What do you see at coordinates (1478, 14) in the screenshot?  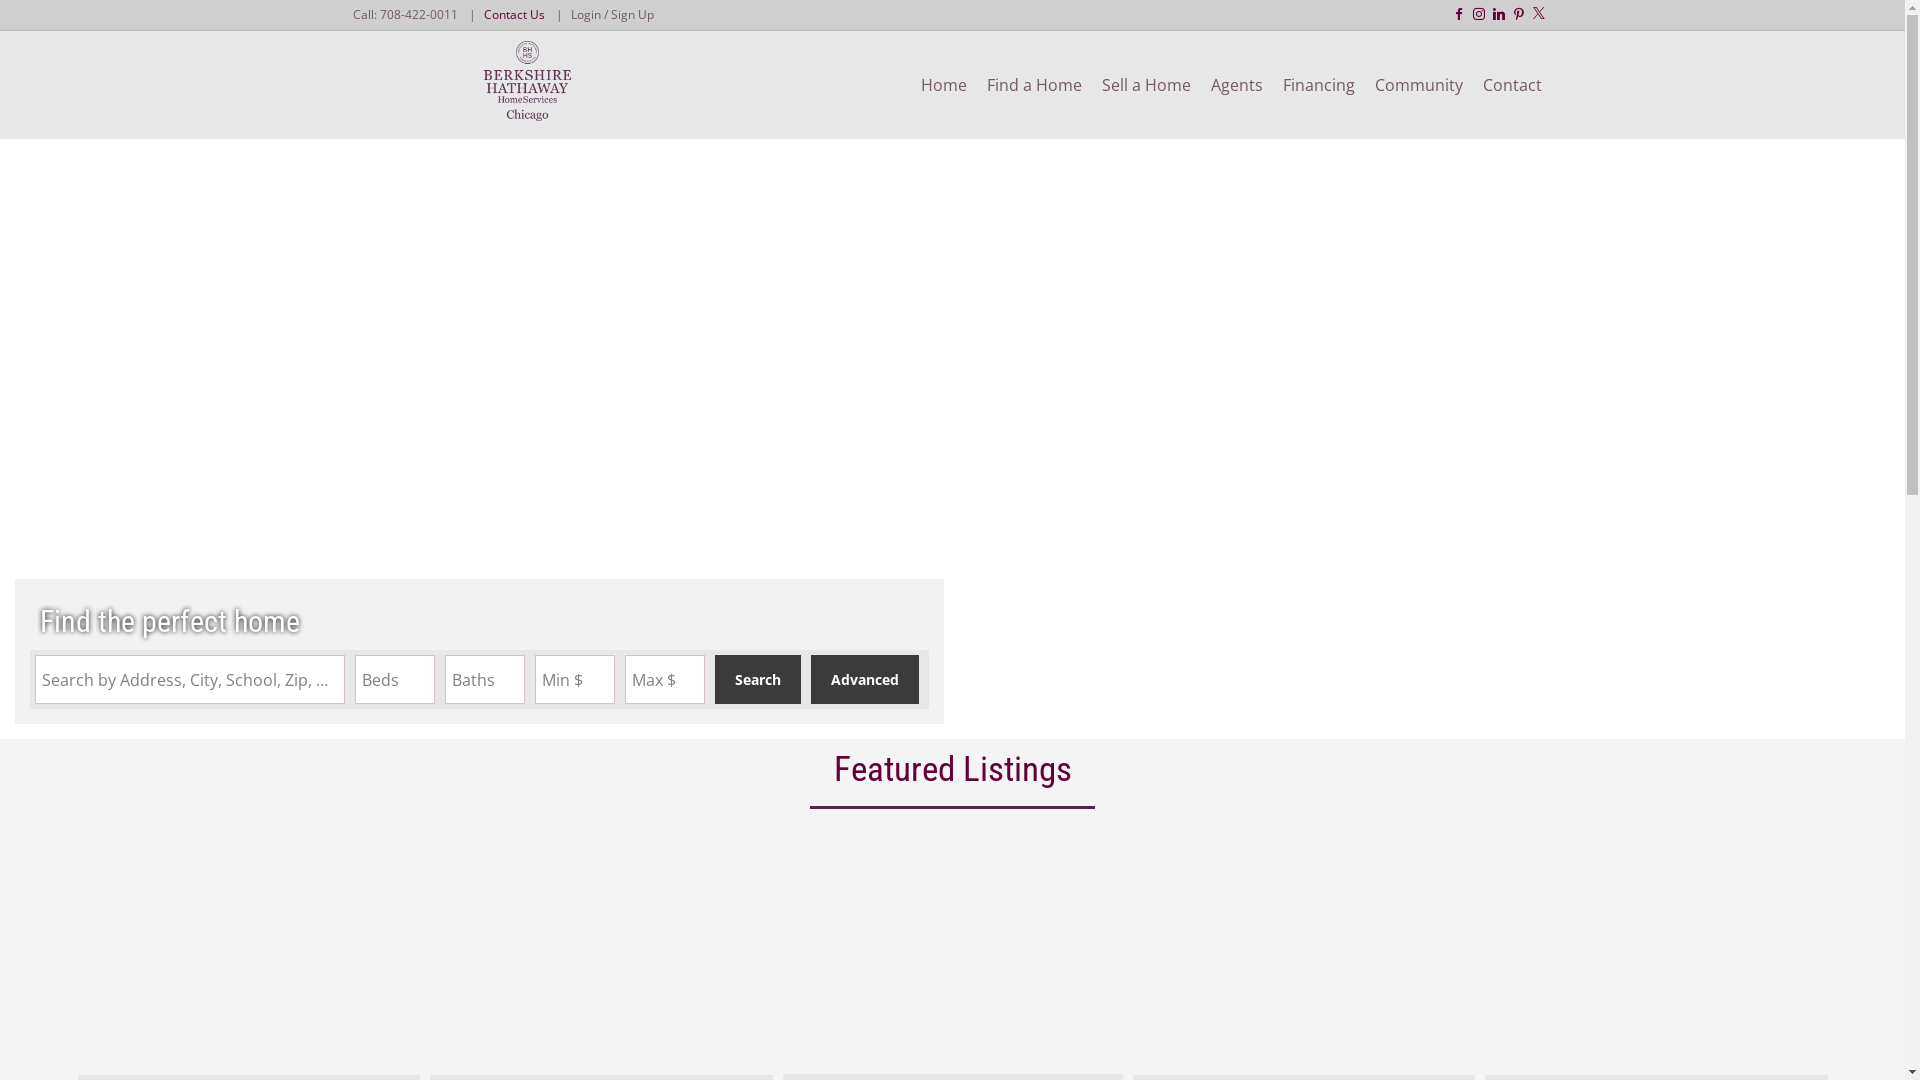 I see `Visit us on Instagram` at bounding box center [1478, 14].